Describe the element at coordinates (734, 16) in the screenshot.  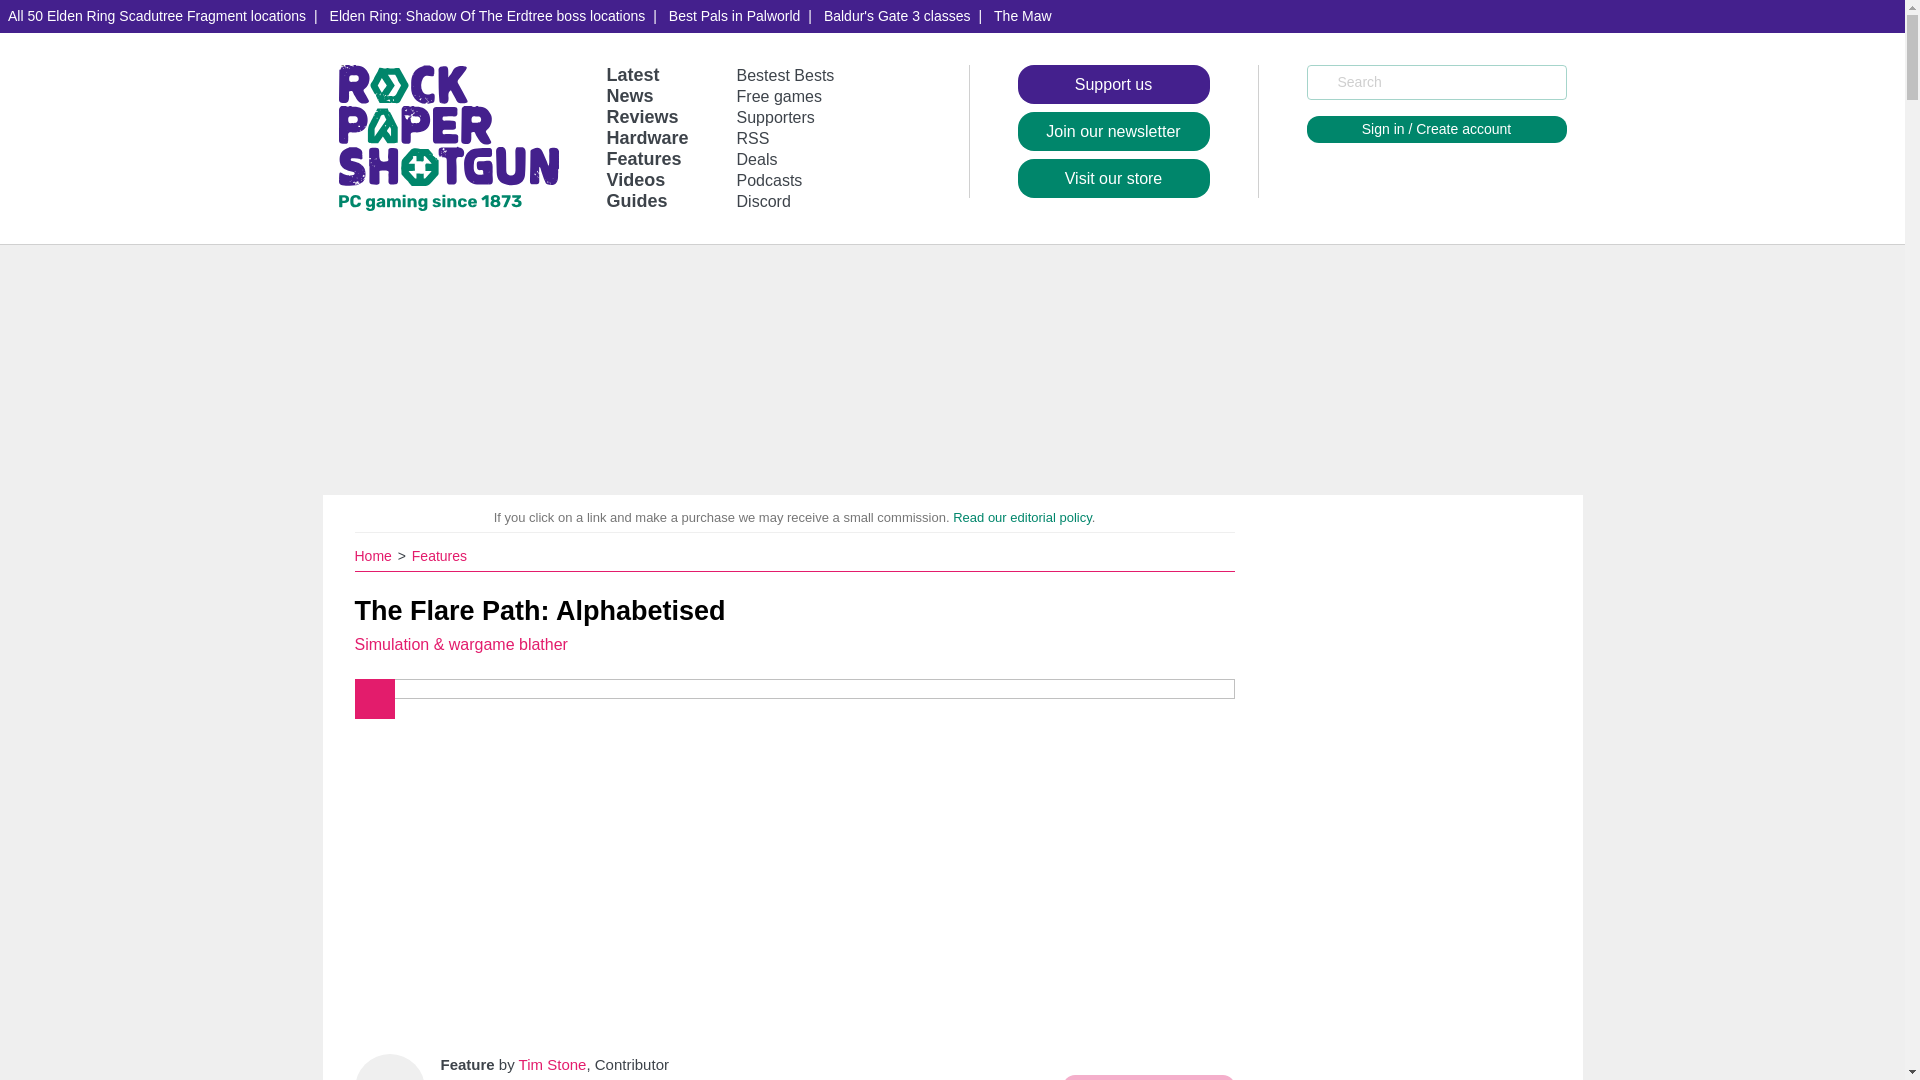
I see `Best Pals in Palworld` at that location.